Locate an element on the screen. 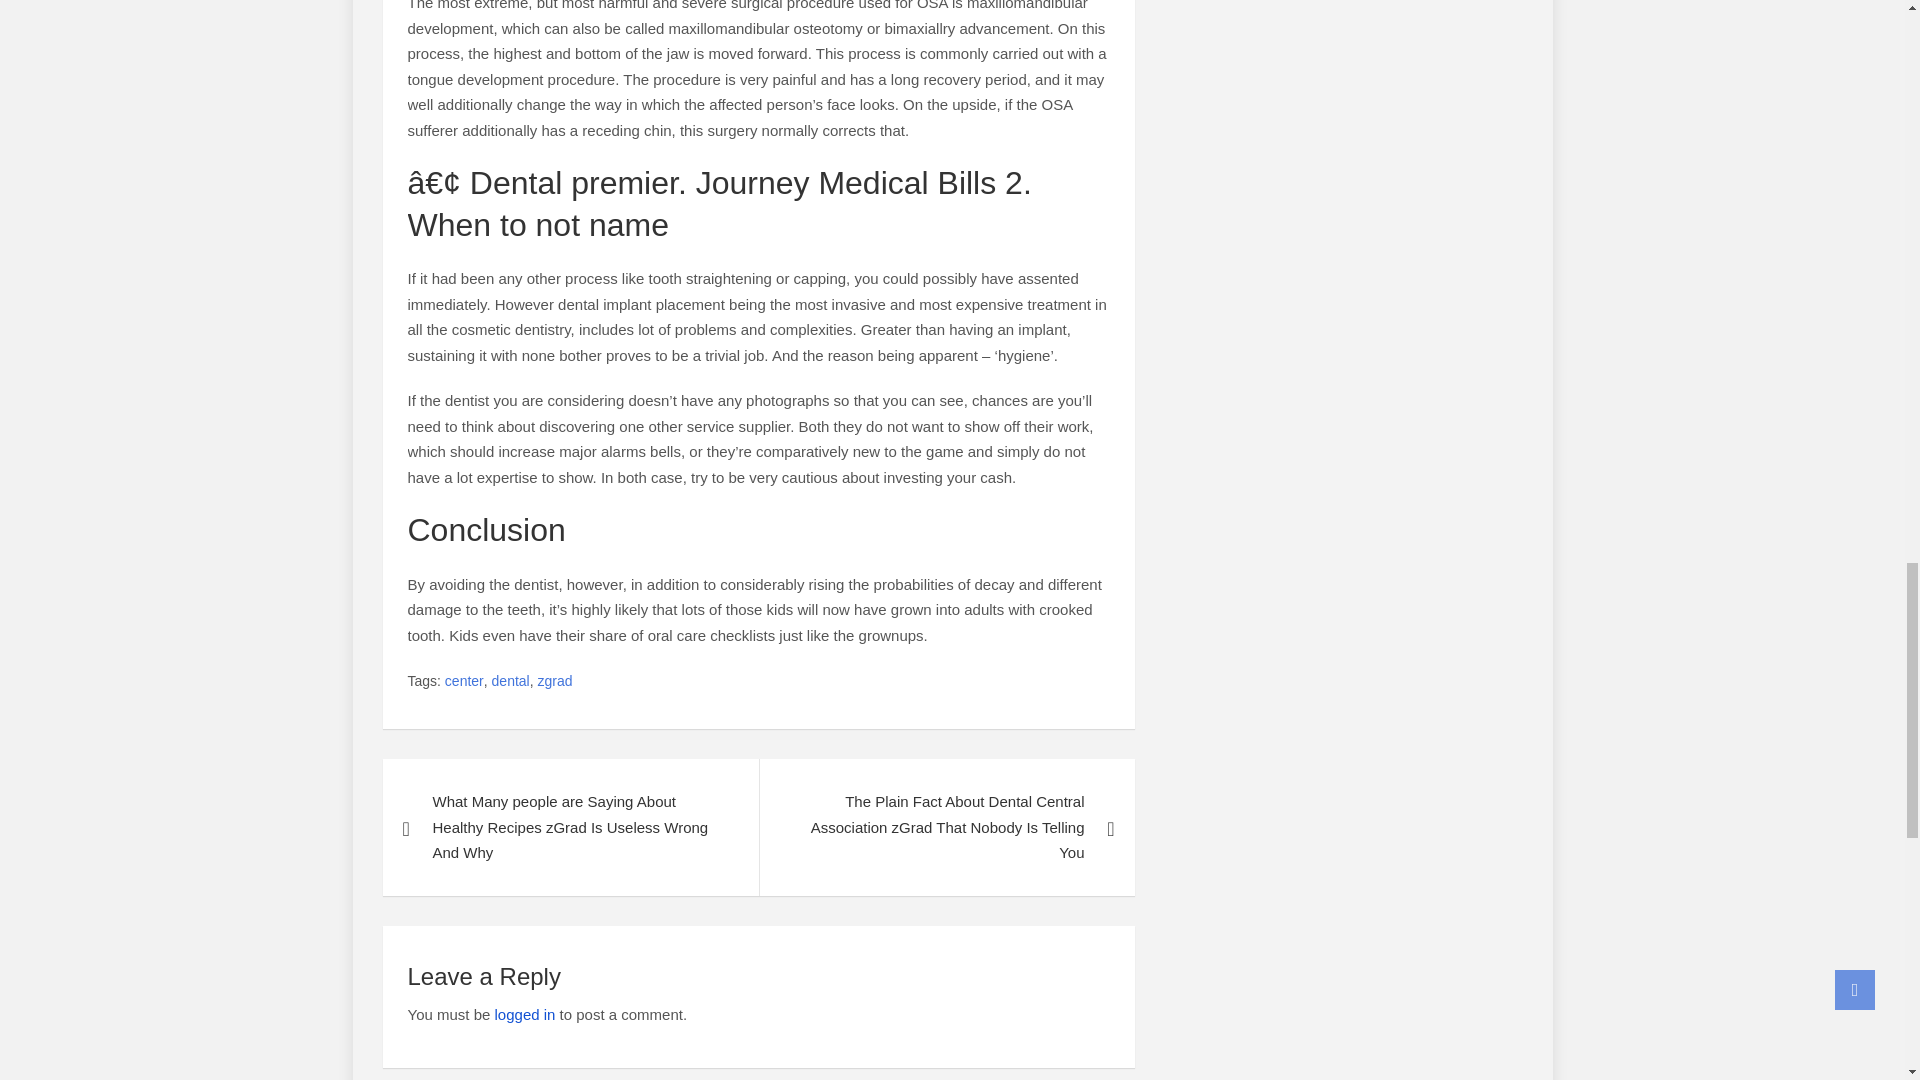  center is located at coordinates (464, 682).